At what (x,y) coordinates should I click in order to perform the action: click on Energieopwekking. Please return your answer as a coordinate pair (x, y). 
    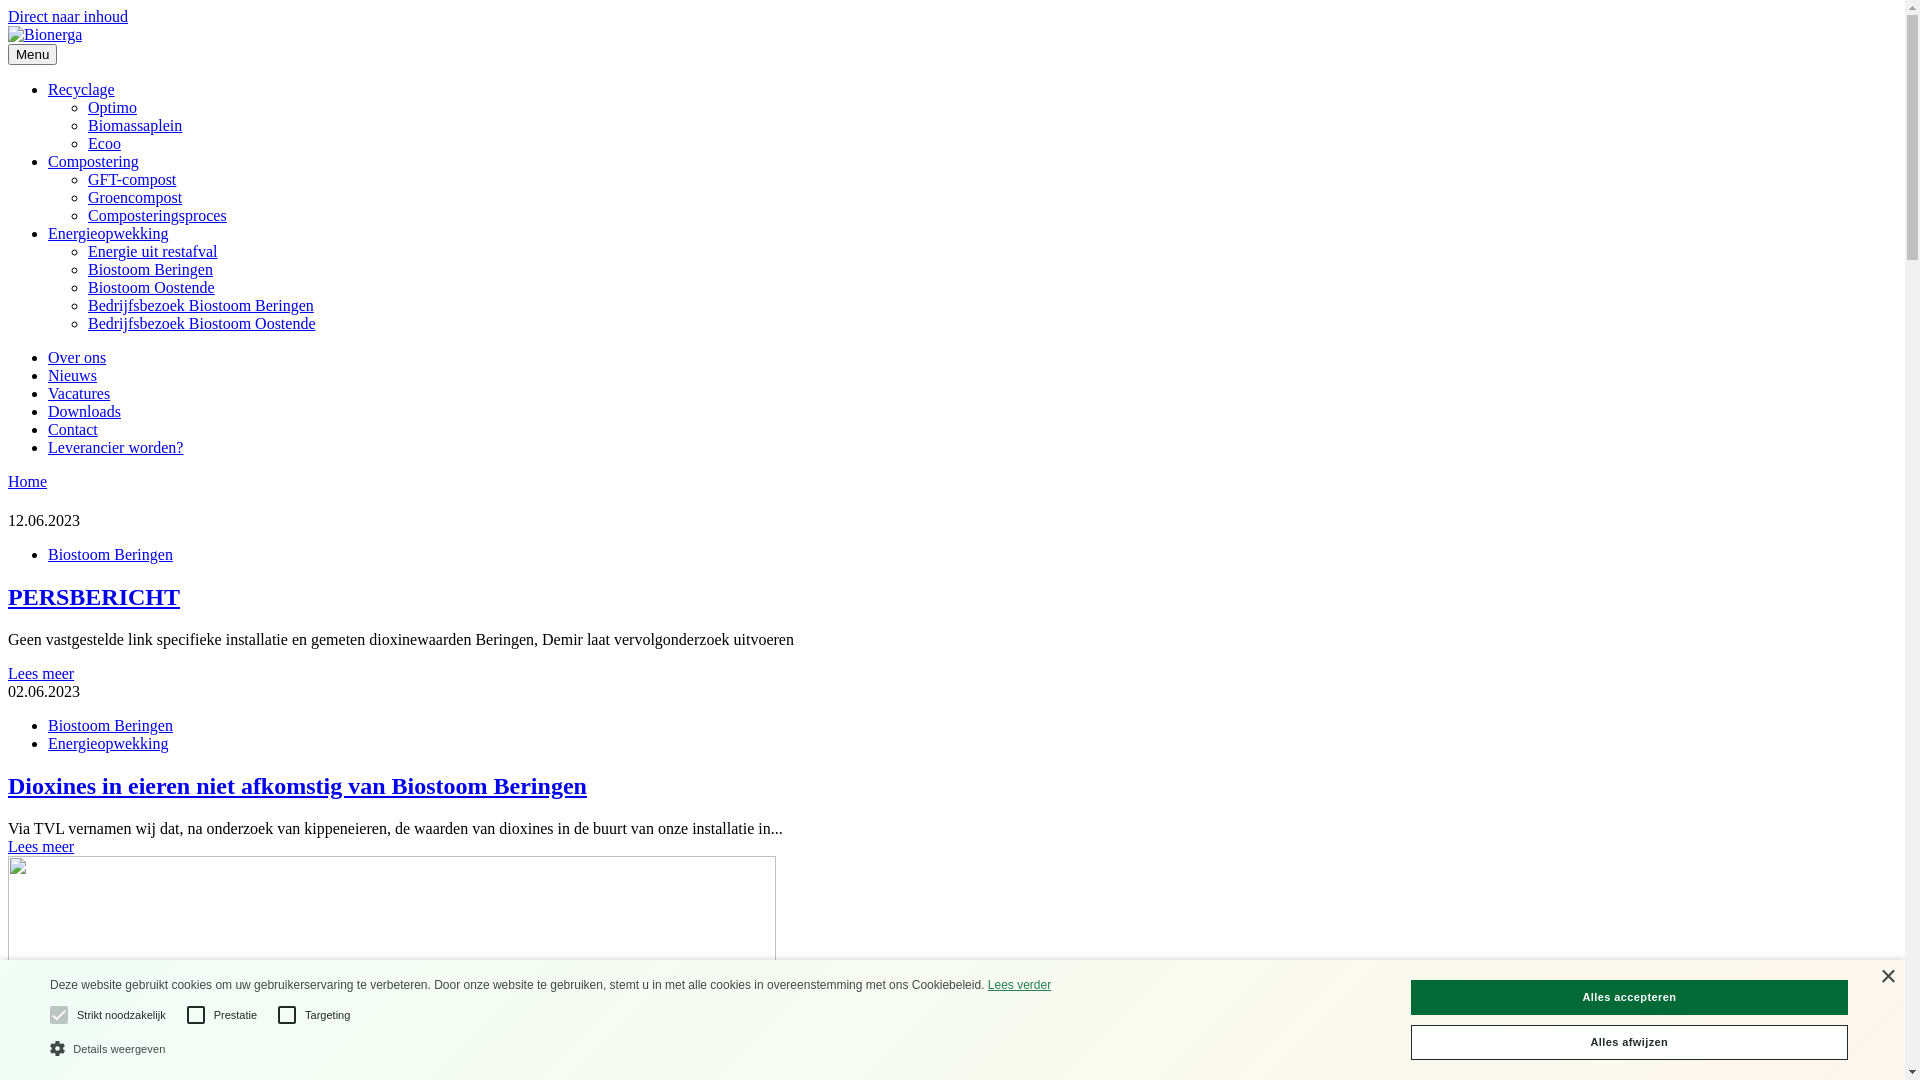
    Looking at the image, I should click on (108, 234).